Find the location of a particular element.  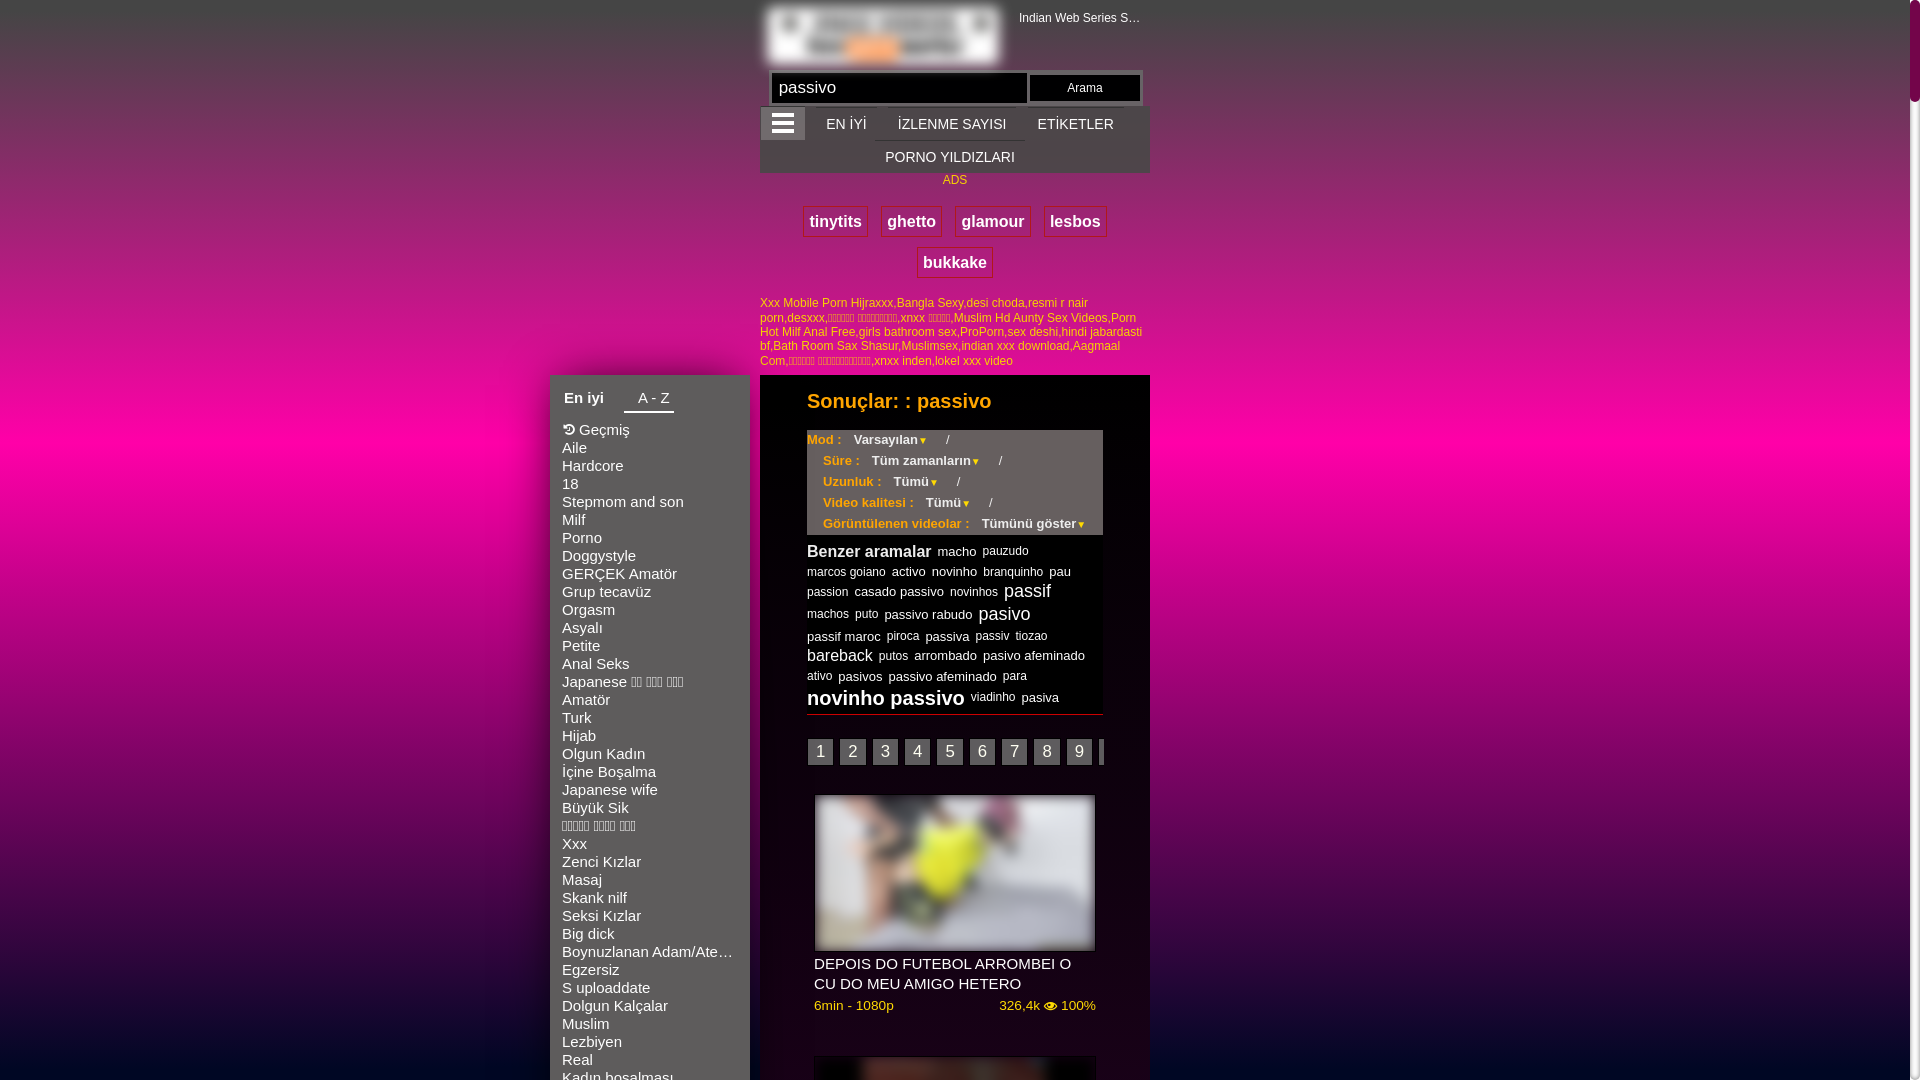

Big dick is located at coordinates (650, 934).